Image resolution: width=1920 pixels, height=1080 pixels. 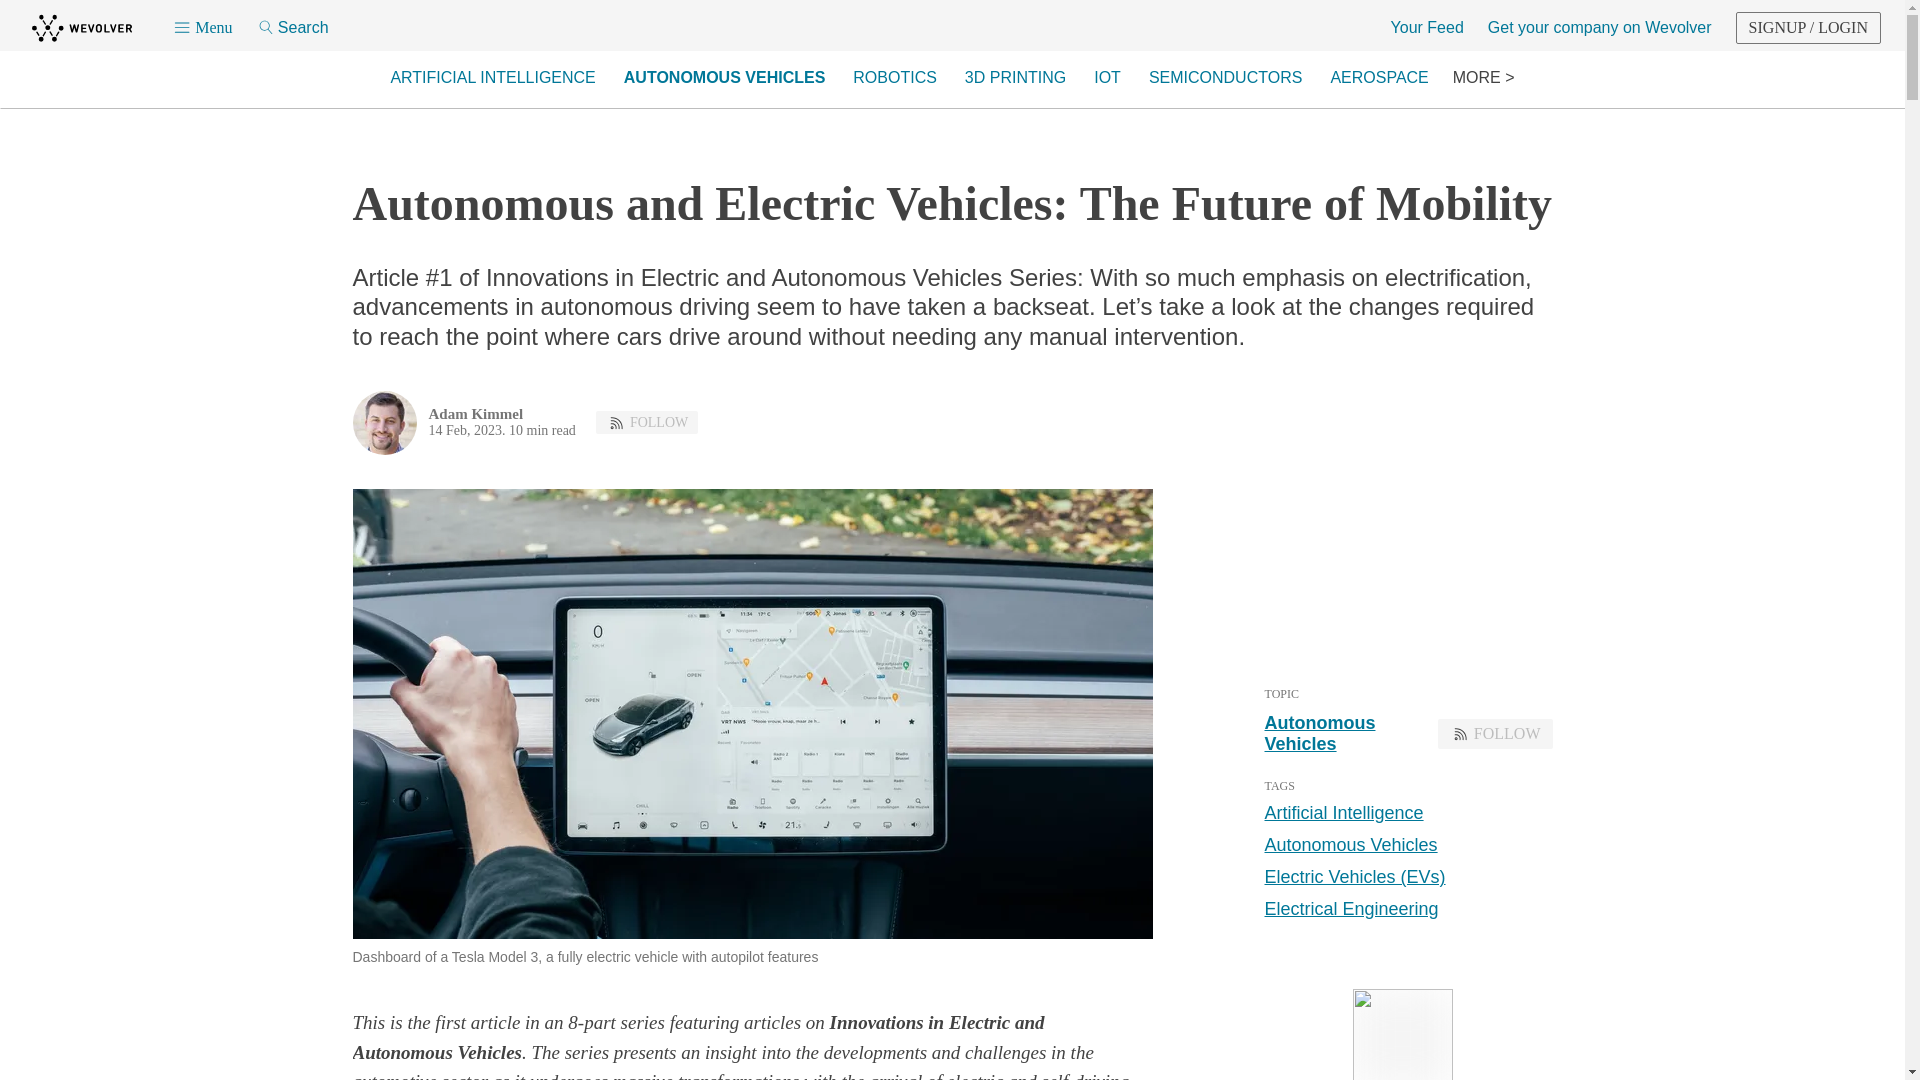 What do you see at coordinates (492, 78) in the screenshot?
I see `ARTIFICIAL INTELLIGENCE` at bounding box center [492, 78].